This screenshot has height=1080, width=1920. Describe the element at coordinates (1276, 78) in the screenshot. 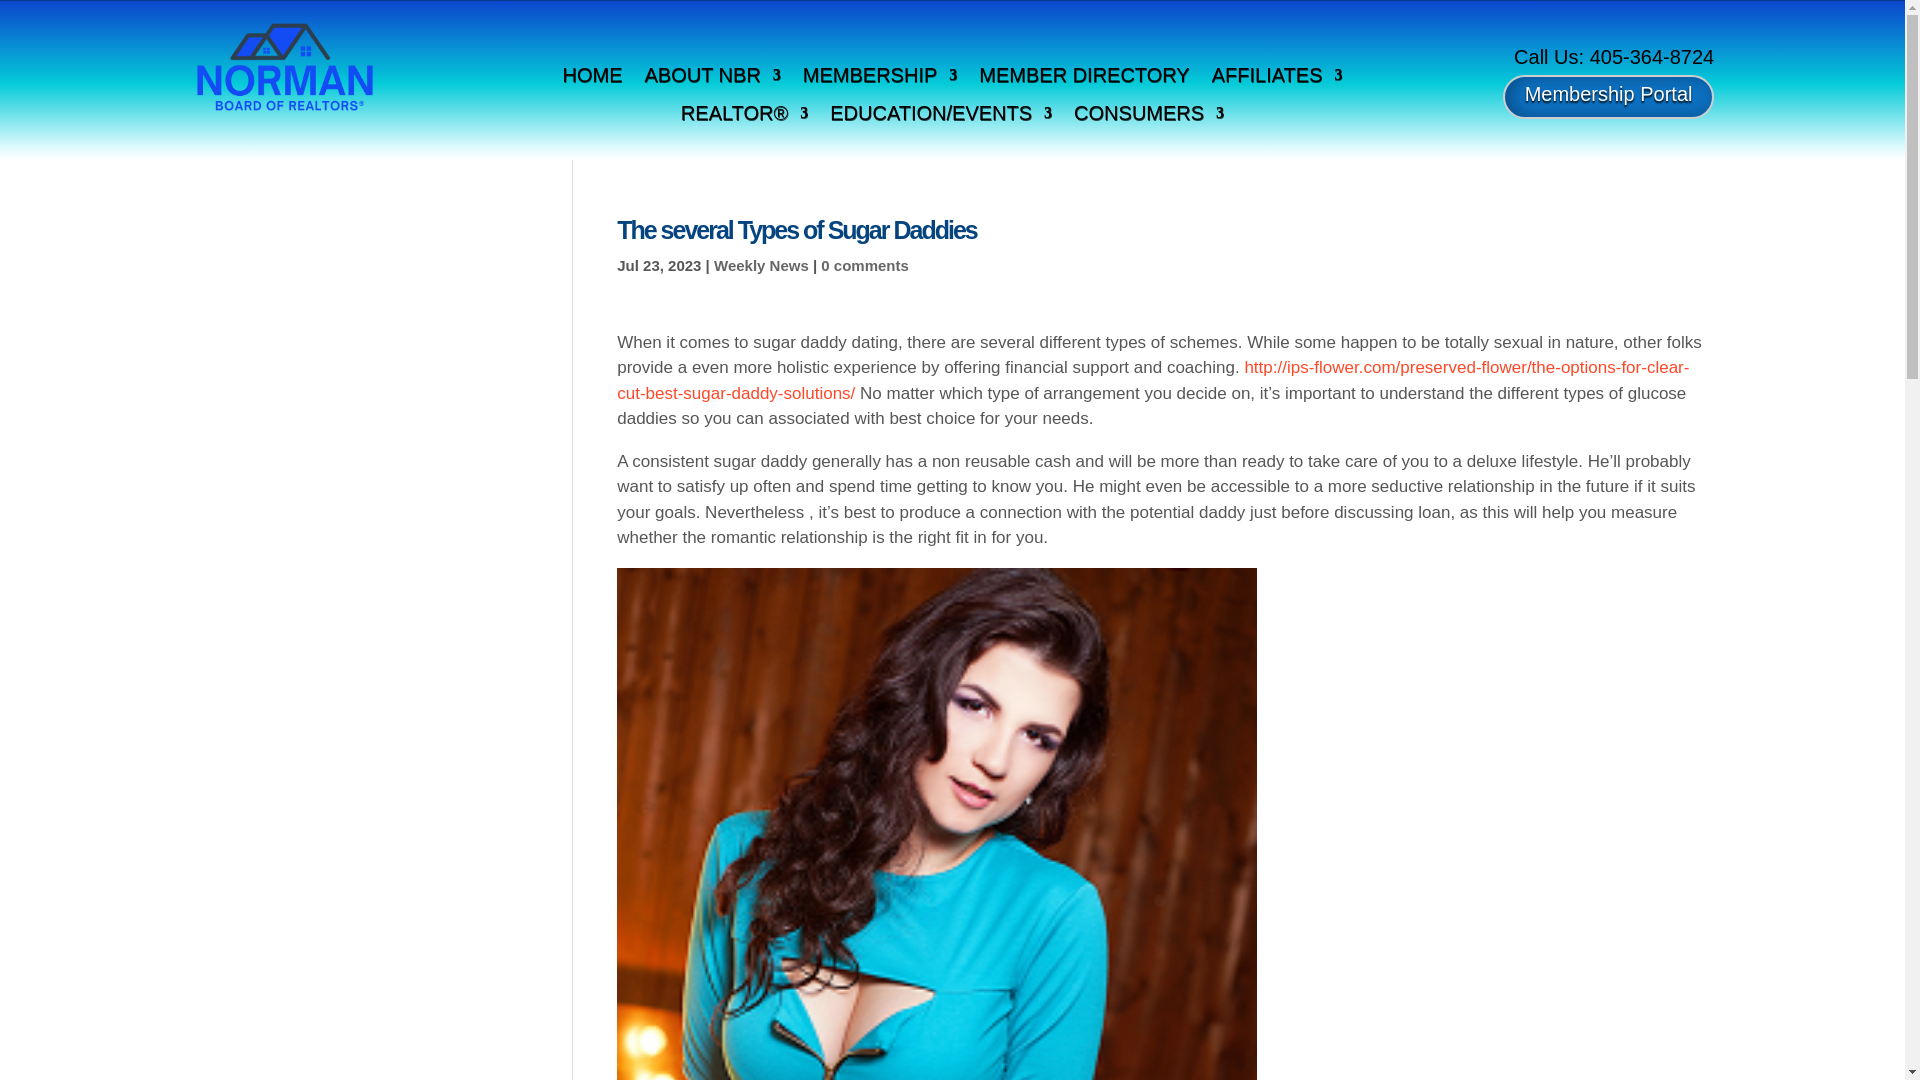

I see `AFFILIATES` at that location.